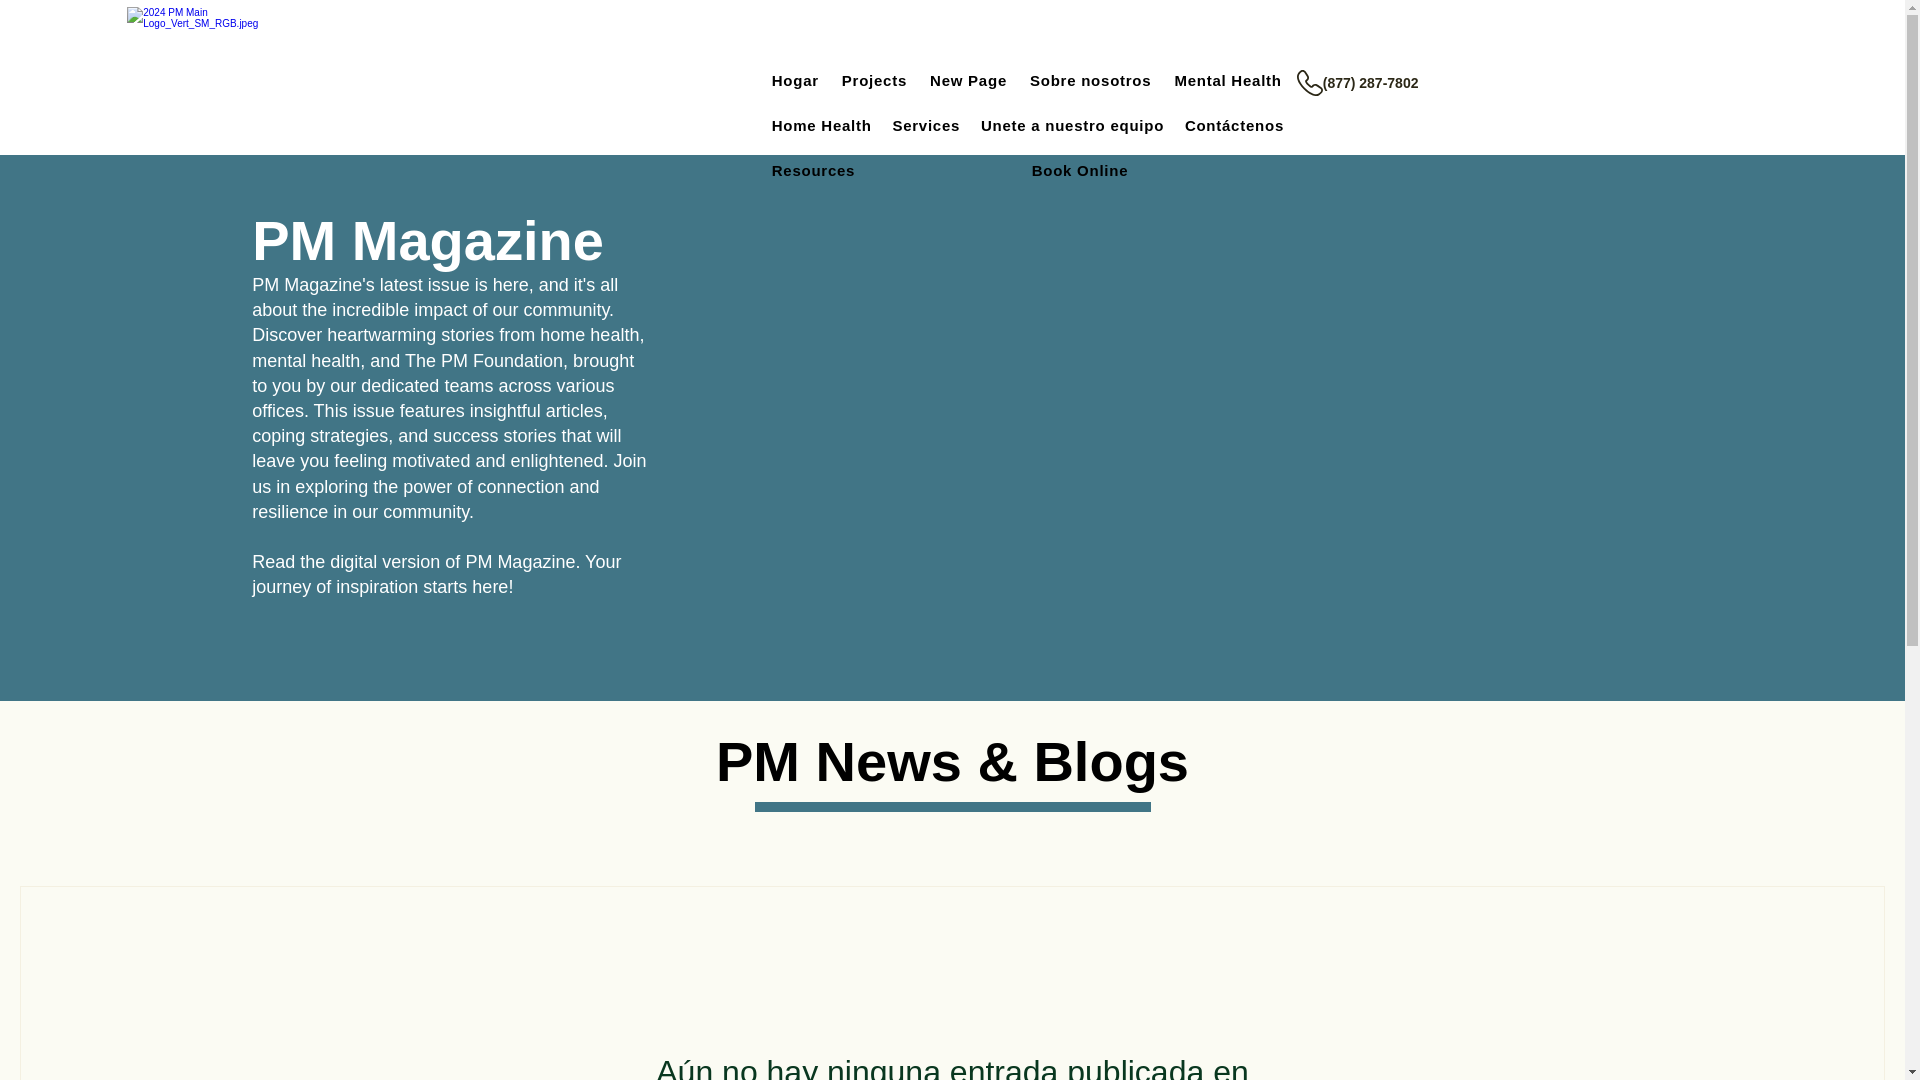 Image resolution: width=1920 pixels, height=1080 pixels. I want to click on Projects, so click(877, 80).